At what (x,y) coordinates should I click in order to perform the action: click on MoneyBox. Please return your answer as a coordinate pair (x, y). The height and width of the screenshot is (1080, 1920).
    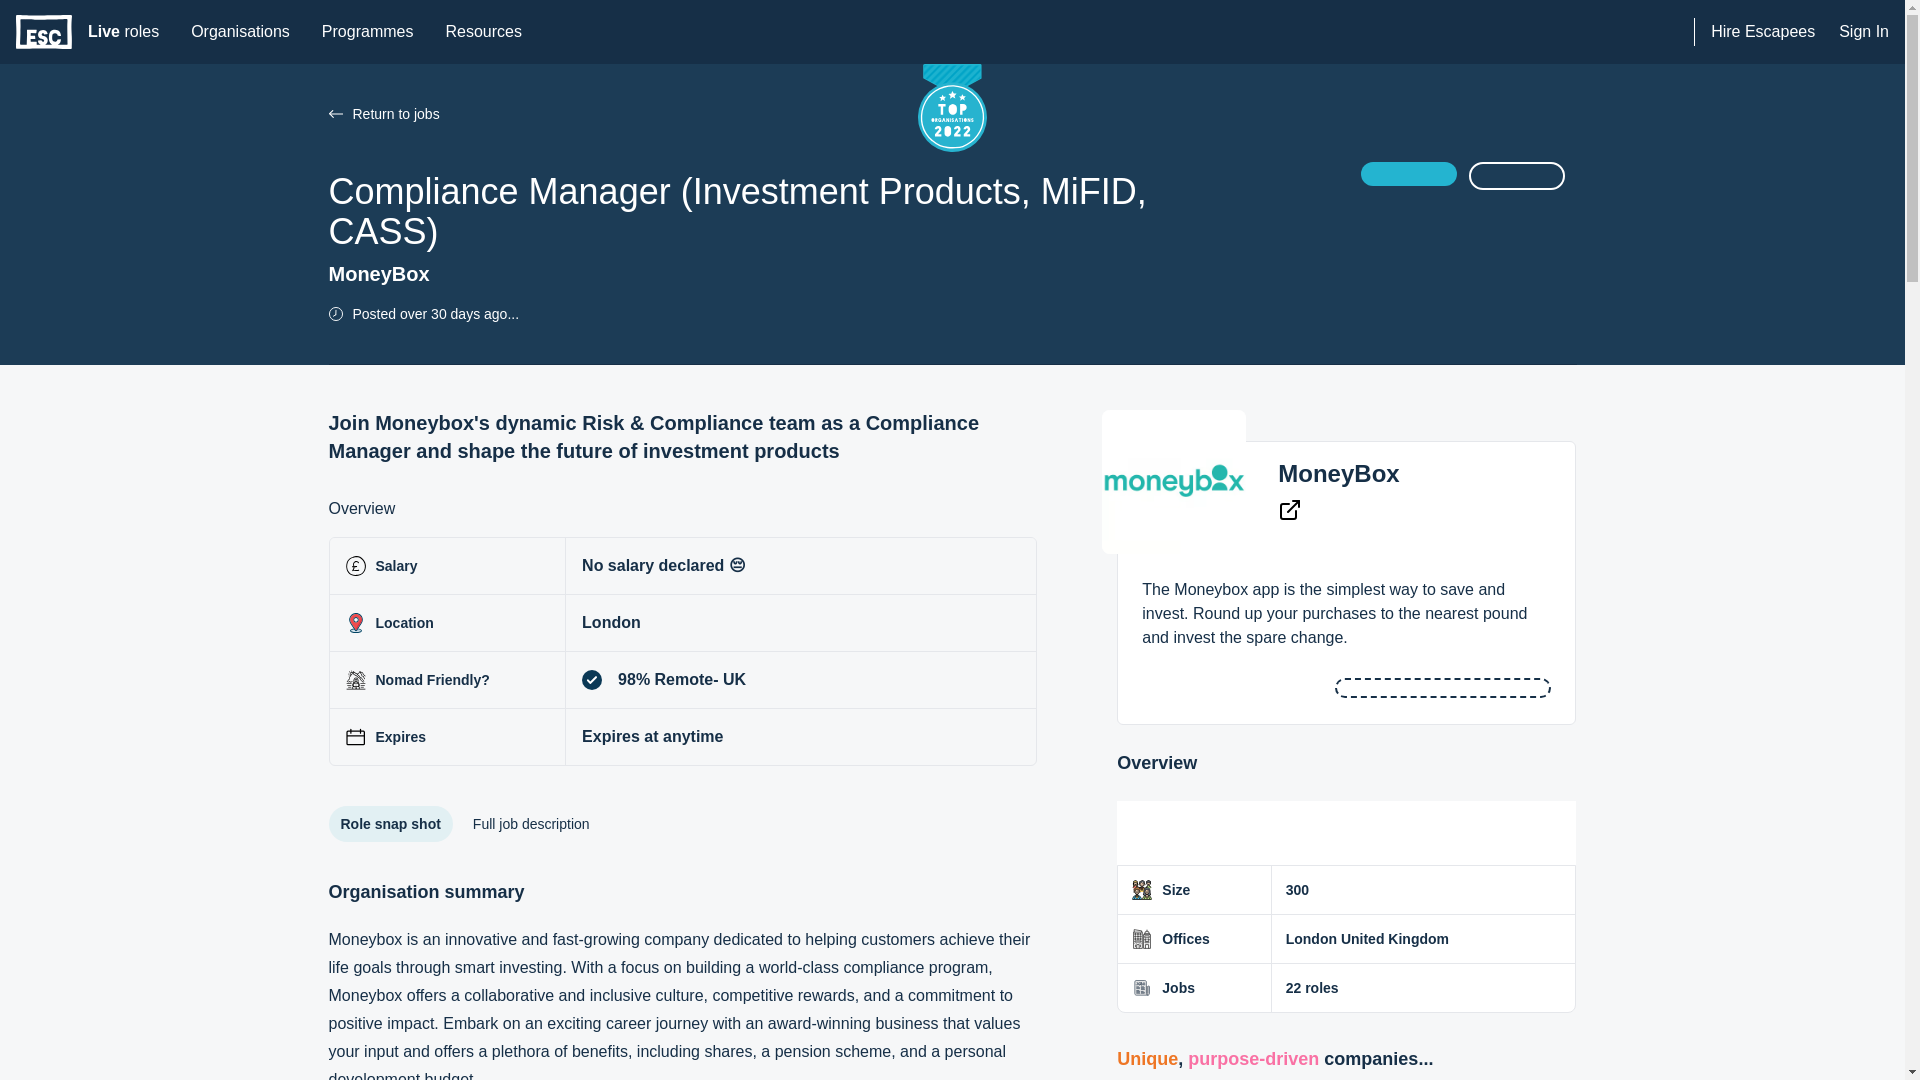
    Looking at the image, I should click on (1338, 474).